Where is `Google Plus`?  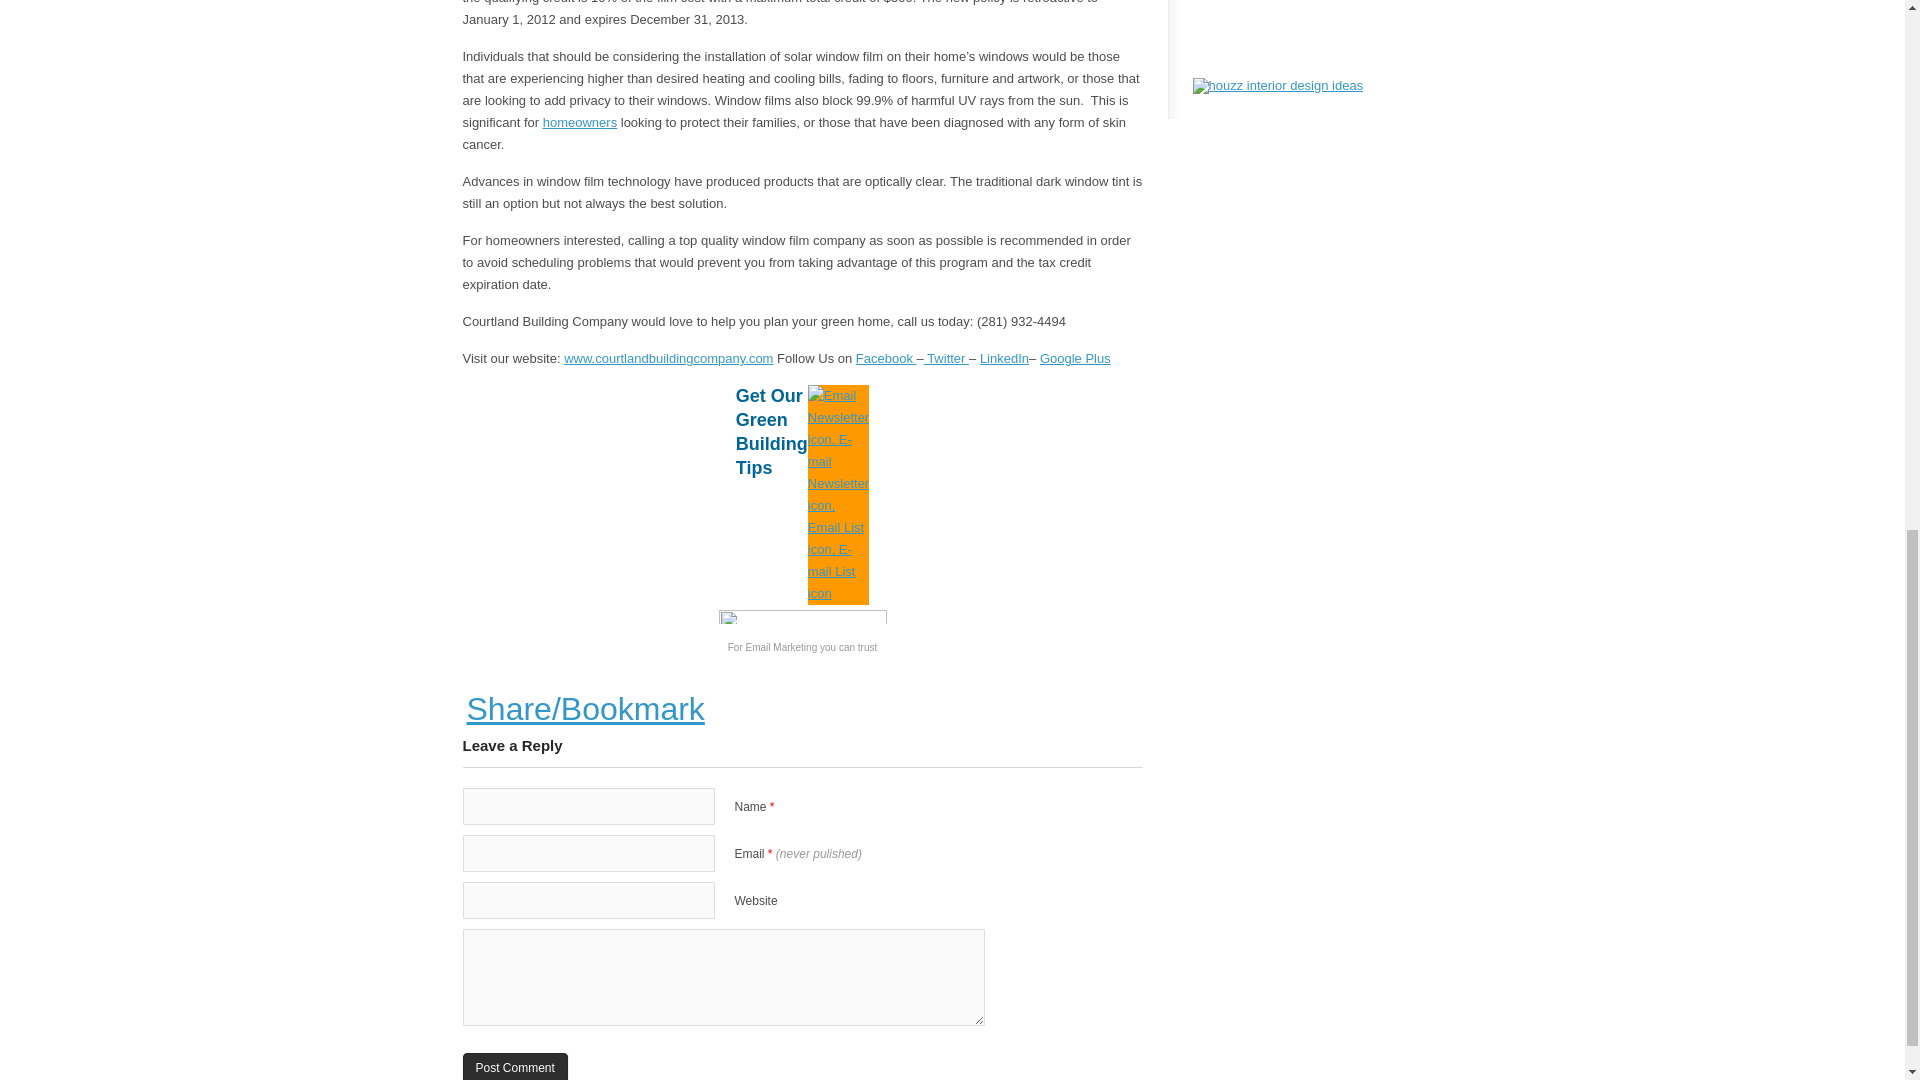
Google Plus is located at coordinates (1076, 358).